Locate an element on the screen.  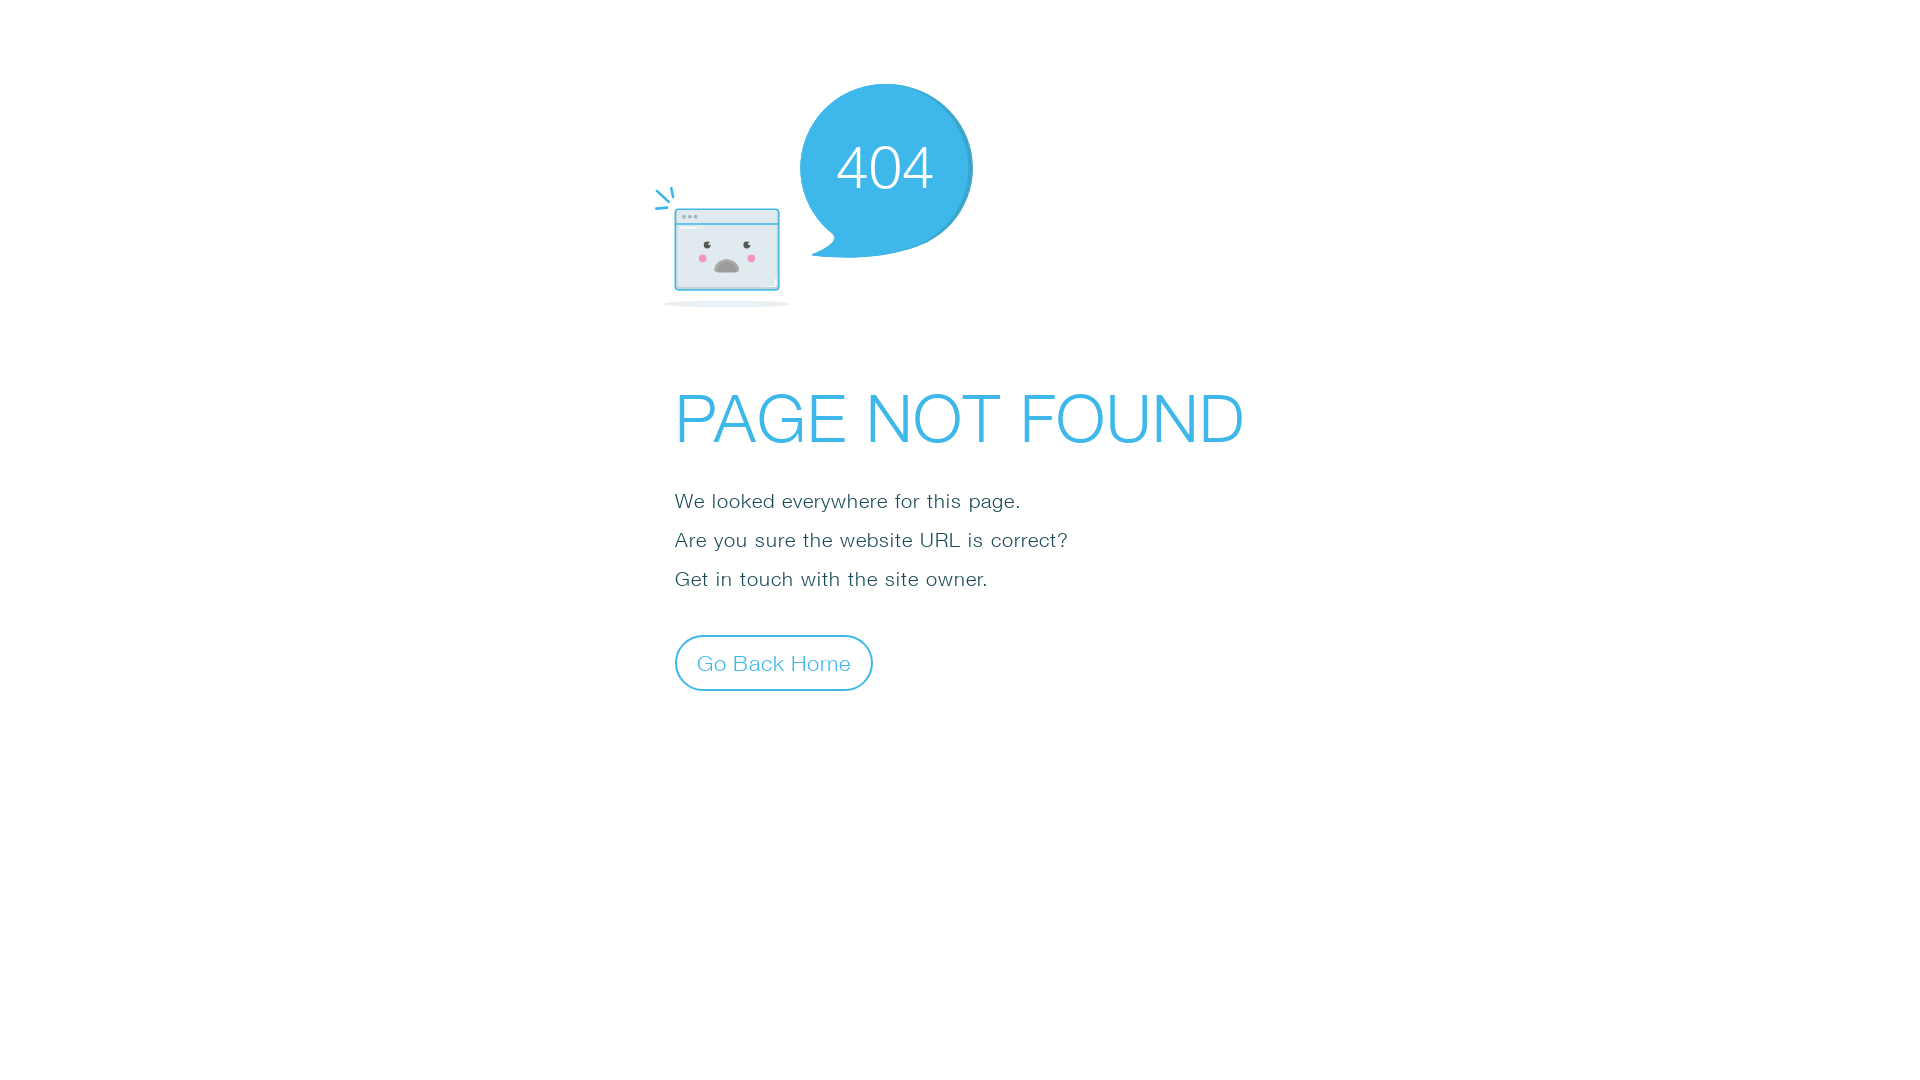
Go Back Home is located at coordinates (774, 662).